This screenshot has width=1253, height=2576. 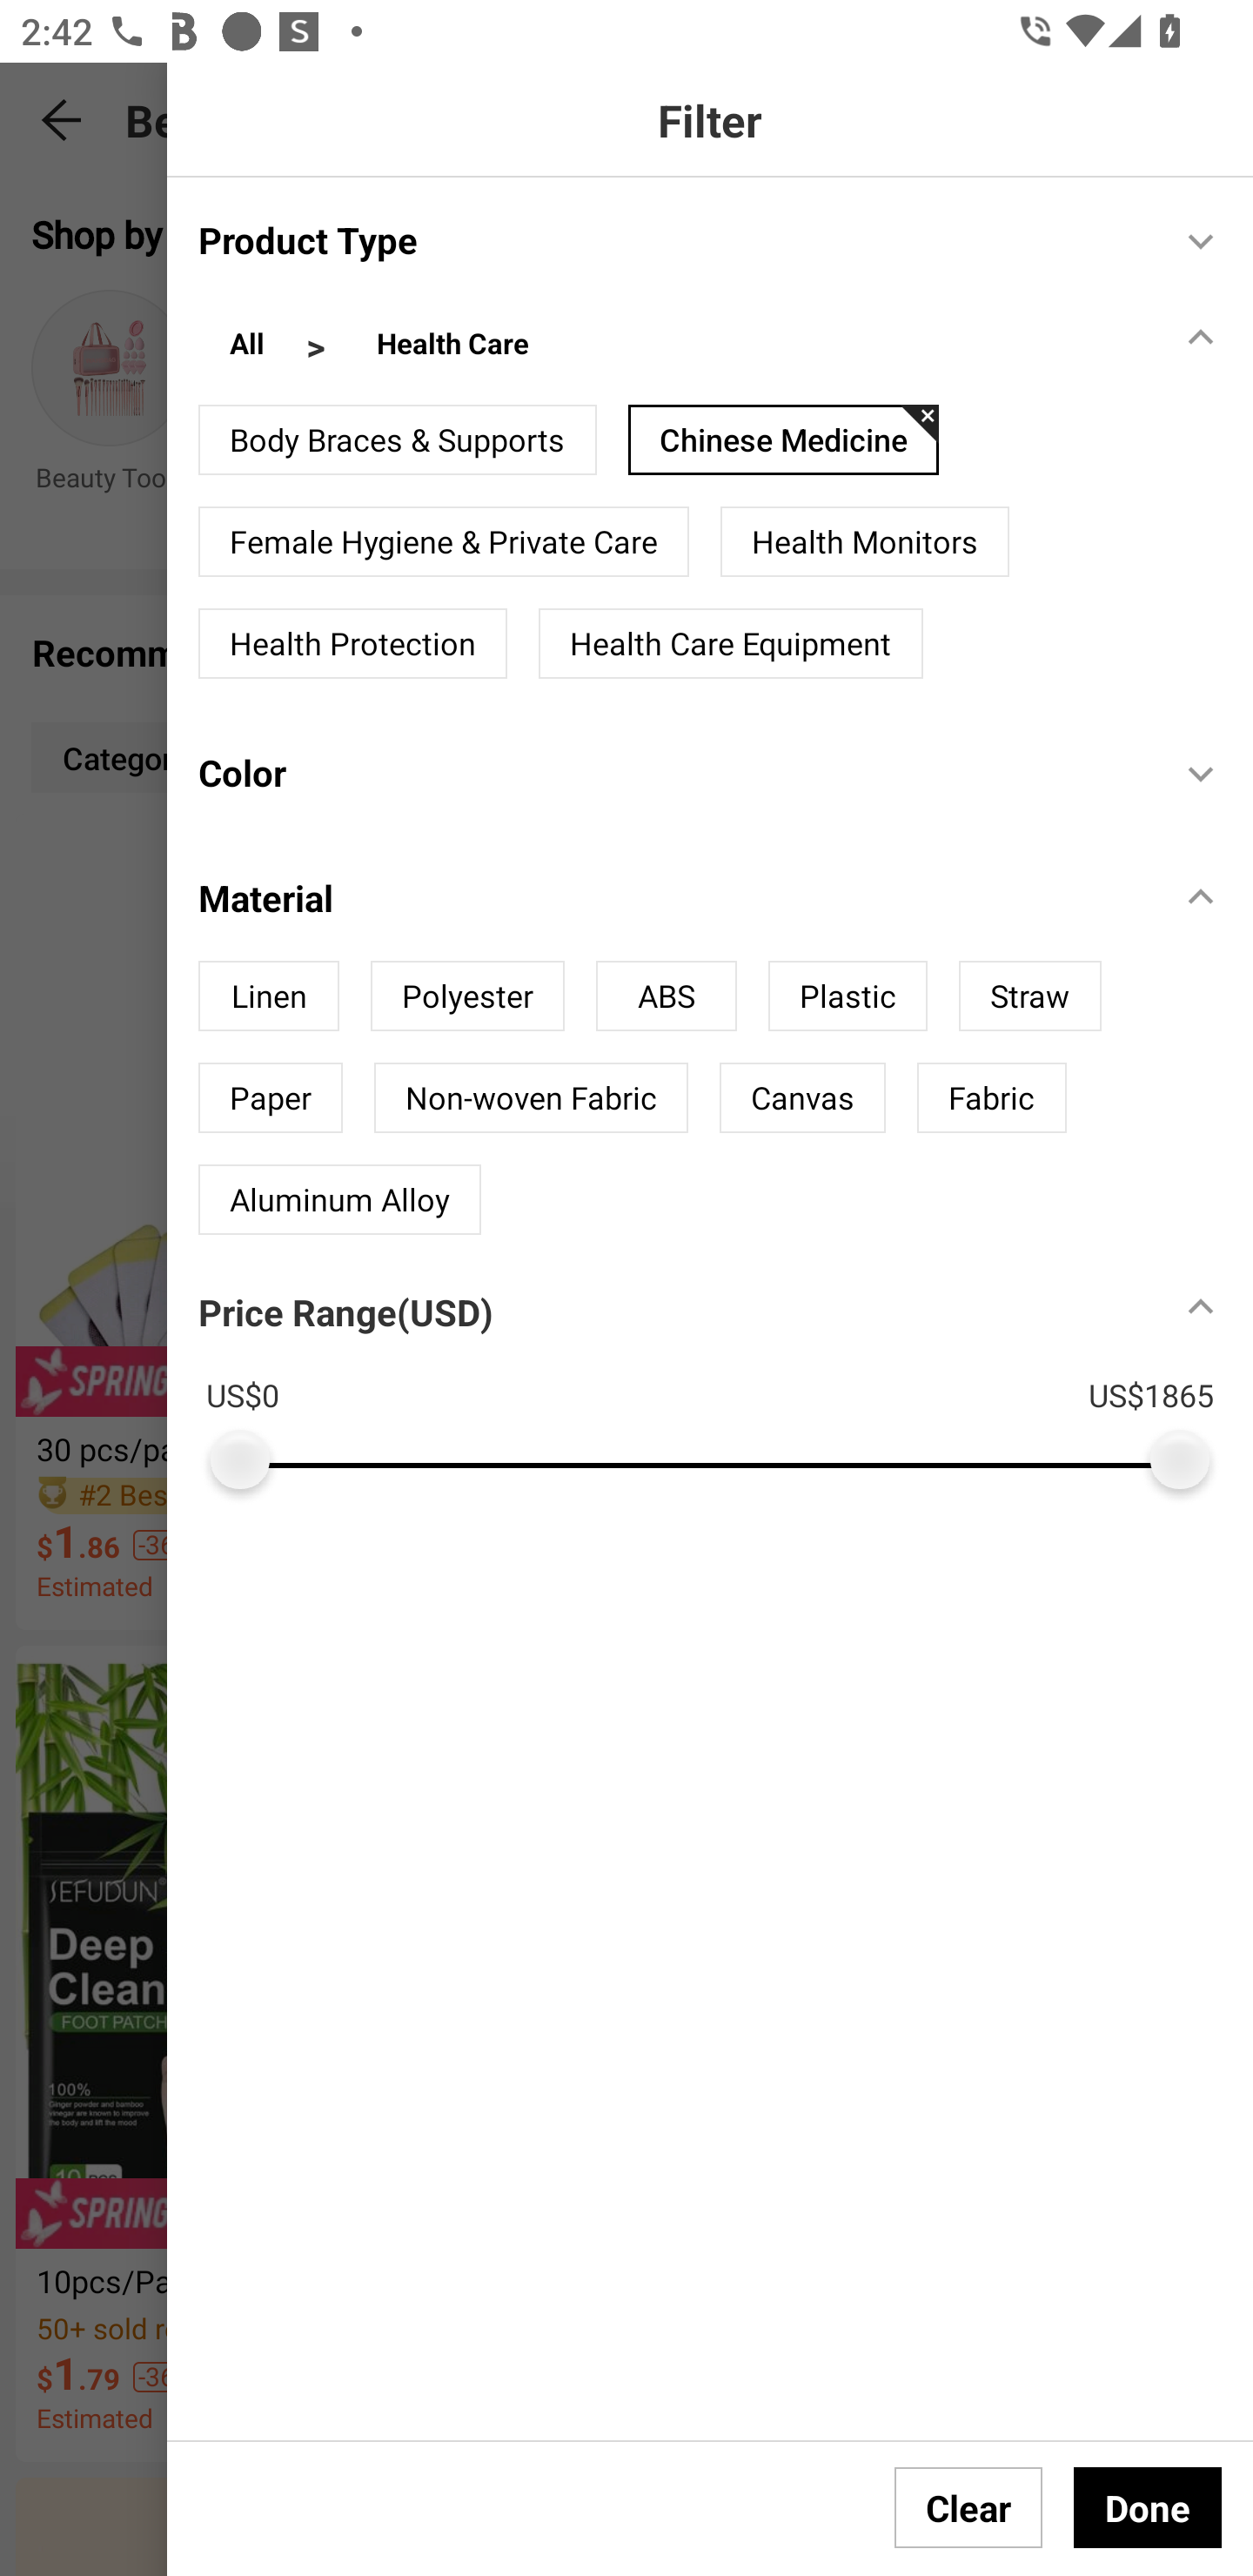 I want to click on Health Protection, so click(x=352, y=644).